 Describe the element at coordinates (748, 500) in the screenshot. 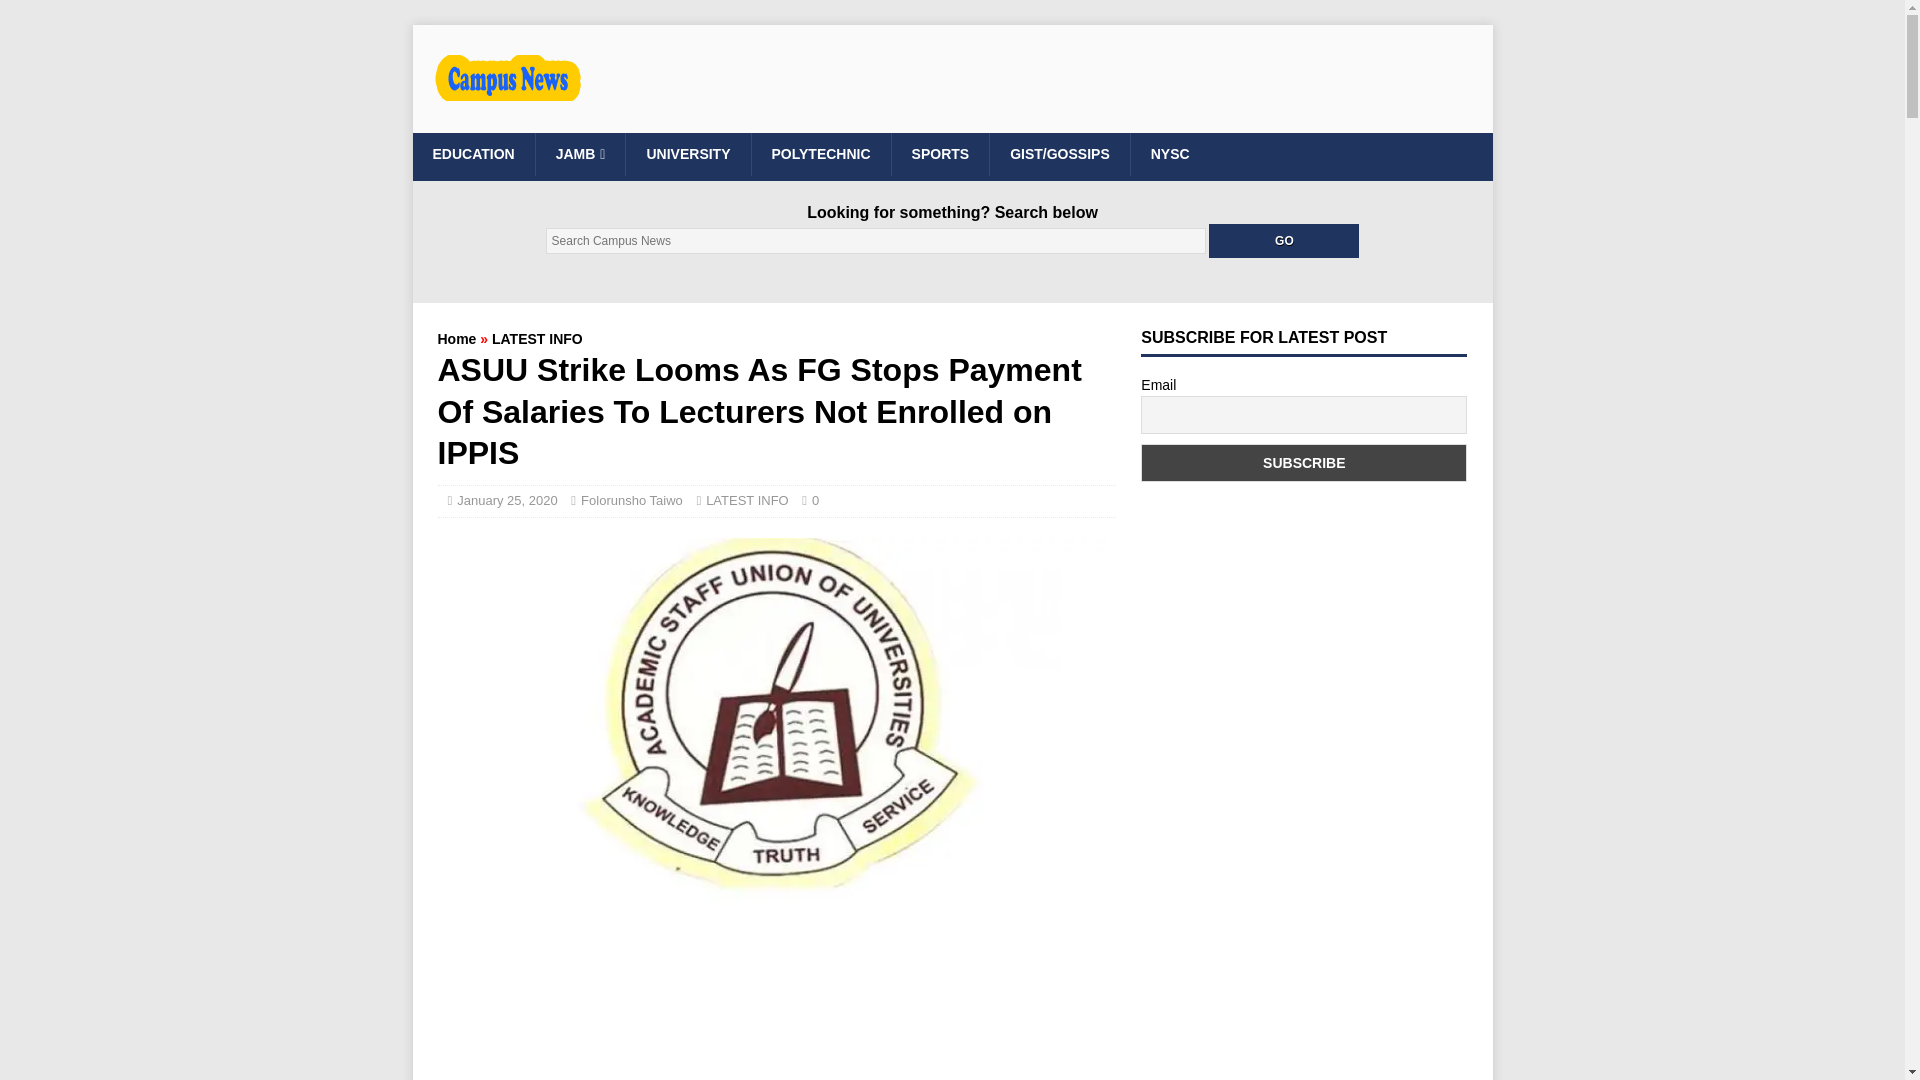

I see `LATEST INFO` at that location.